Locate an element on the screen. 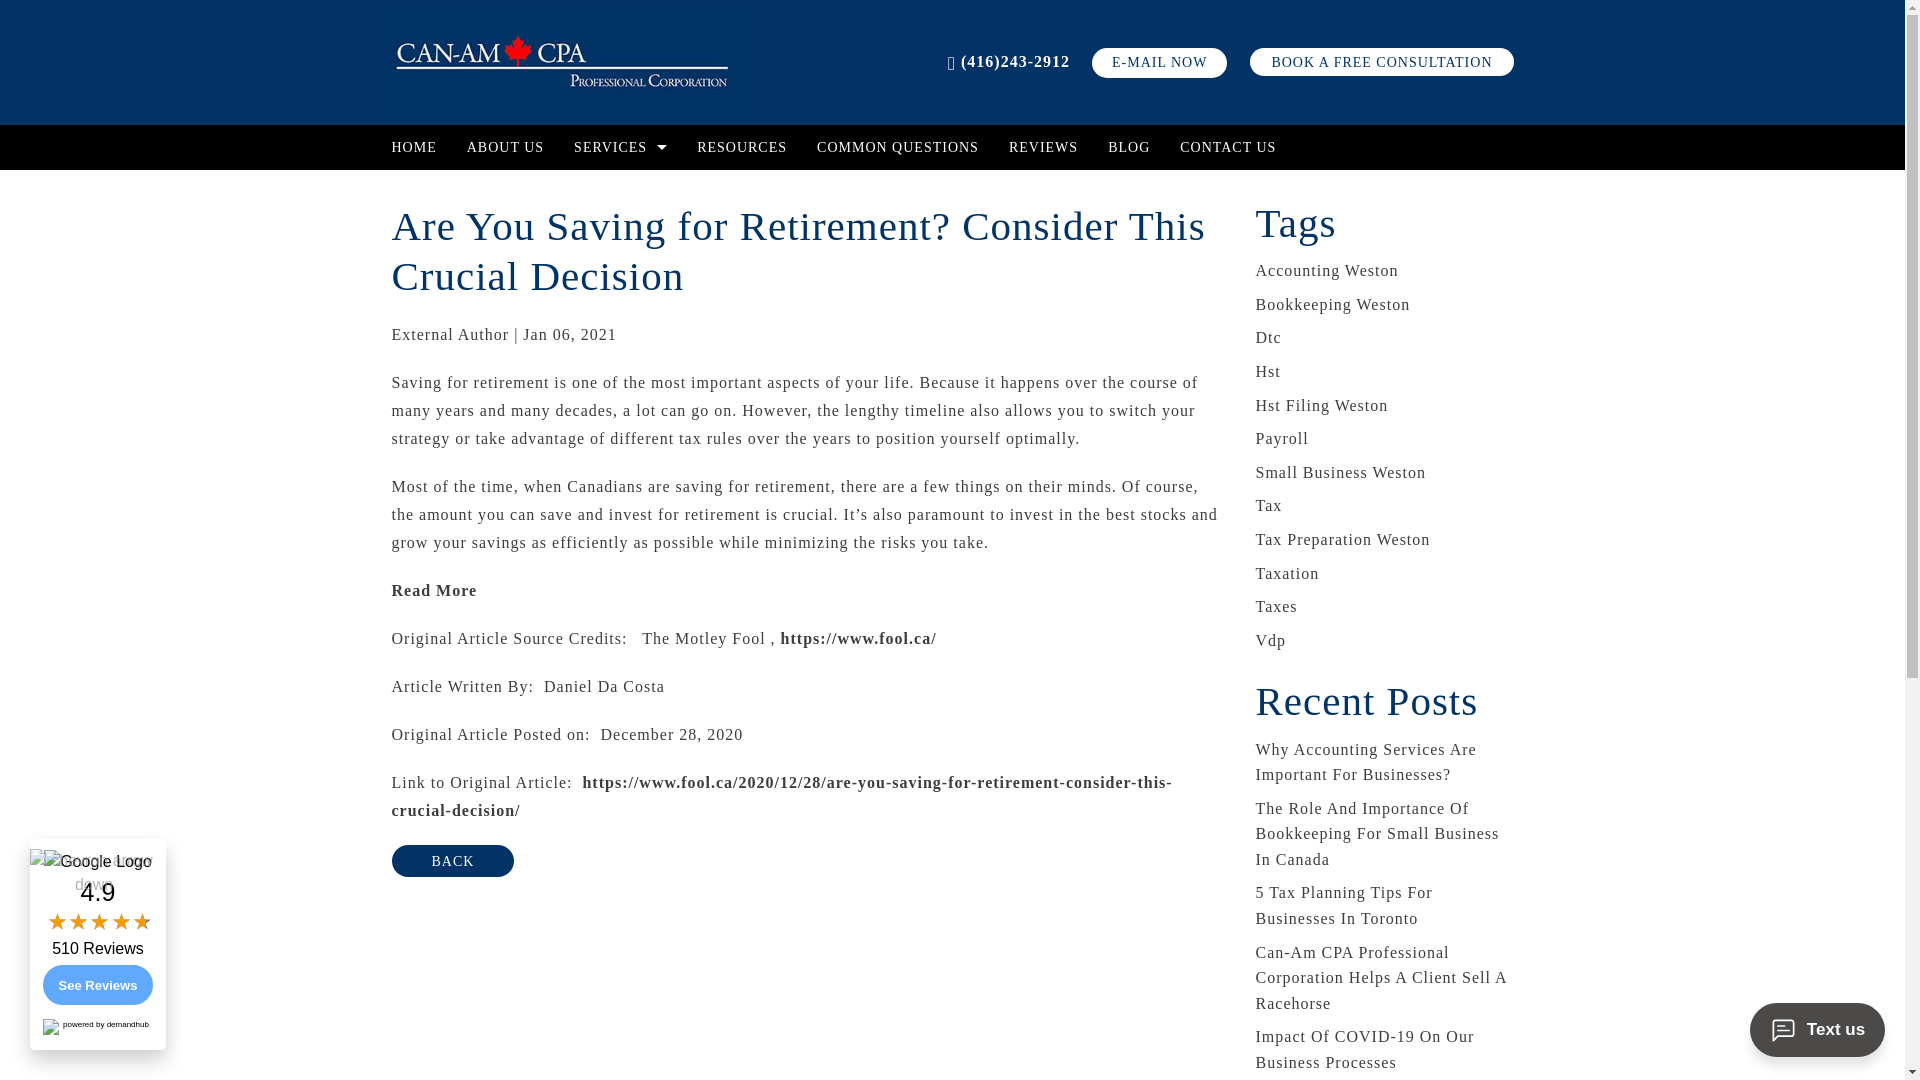 The image size is (1920, 1080). Tax is located at coordinates (1268, 505).